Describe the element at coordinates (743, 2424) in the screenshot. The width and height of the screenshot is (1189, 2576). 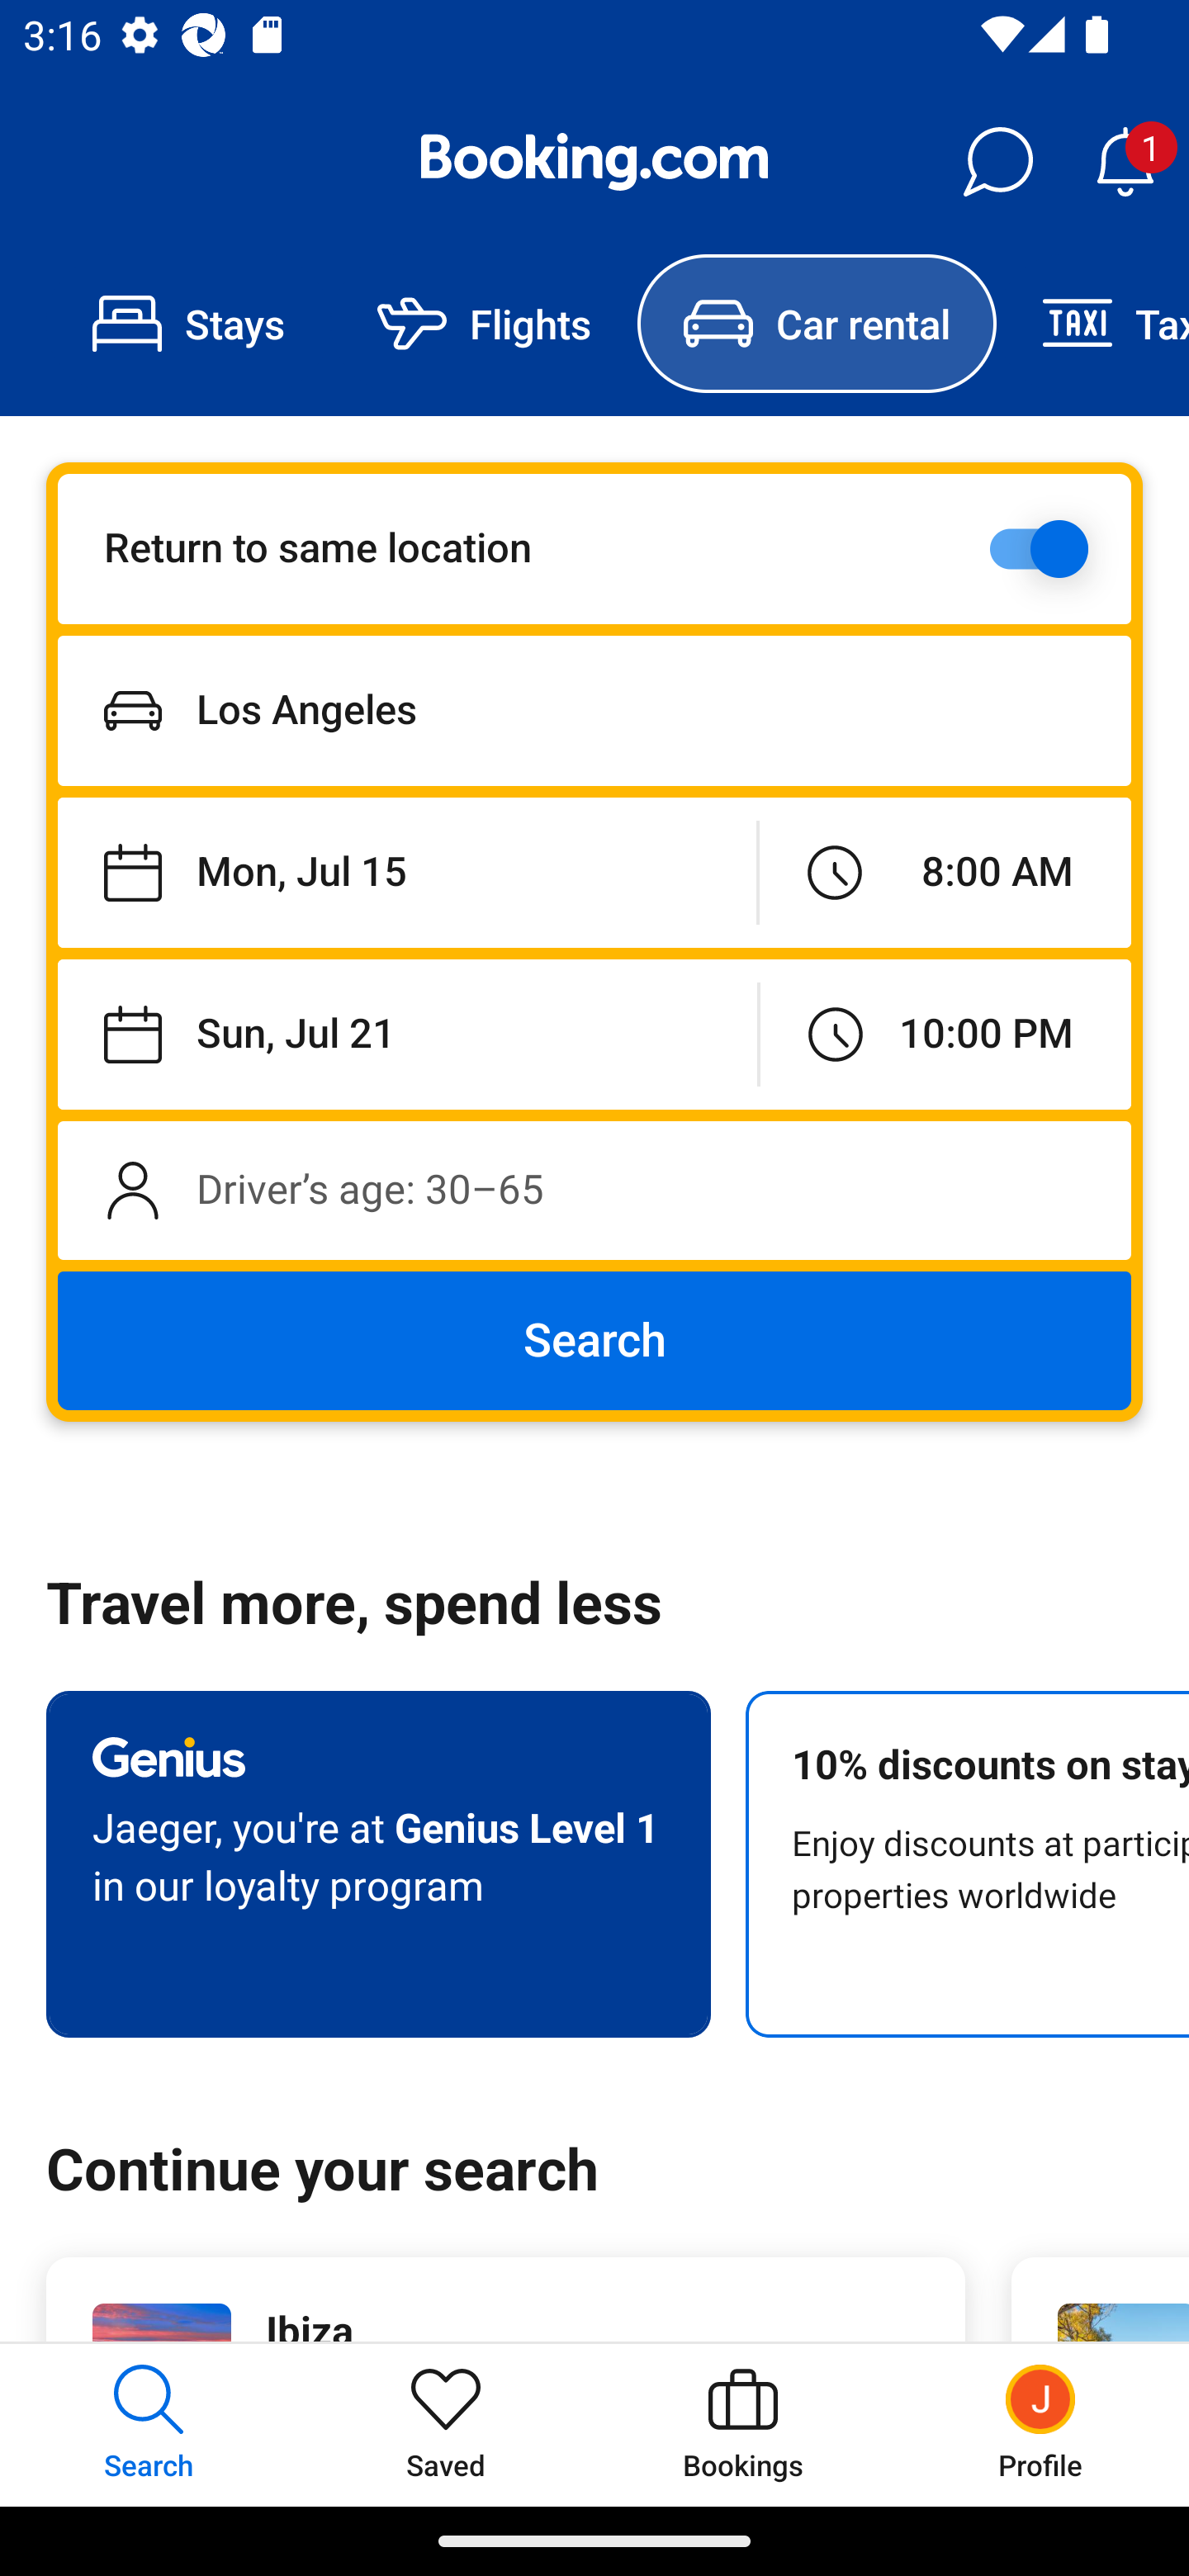
I see `Bookings` at that location.